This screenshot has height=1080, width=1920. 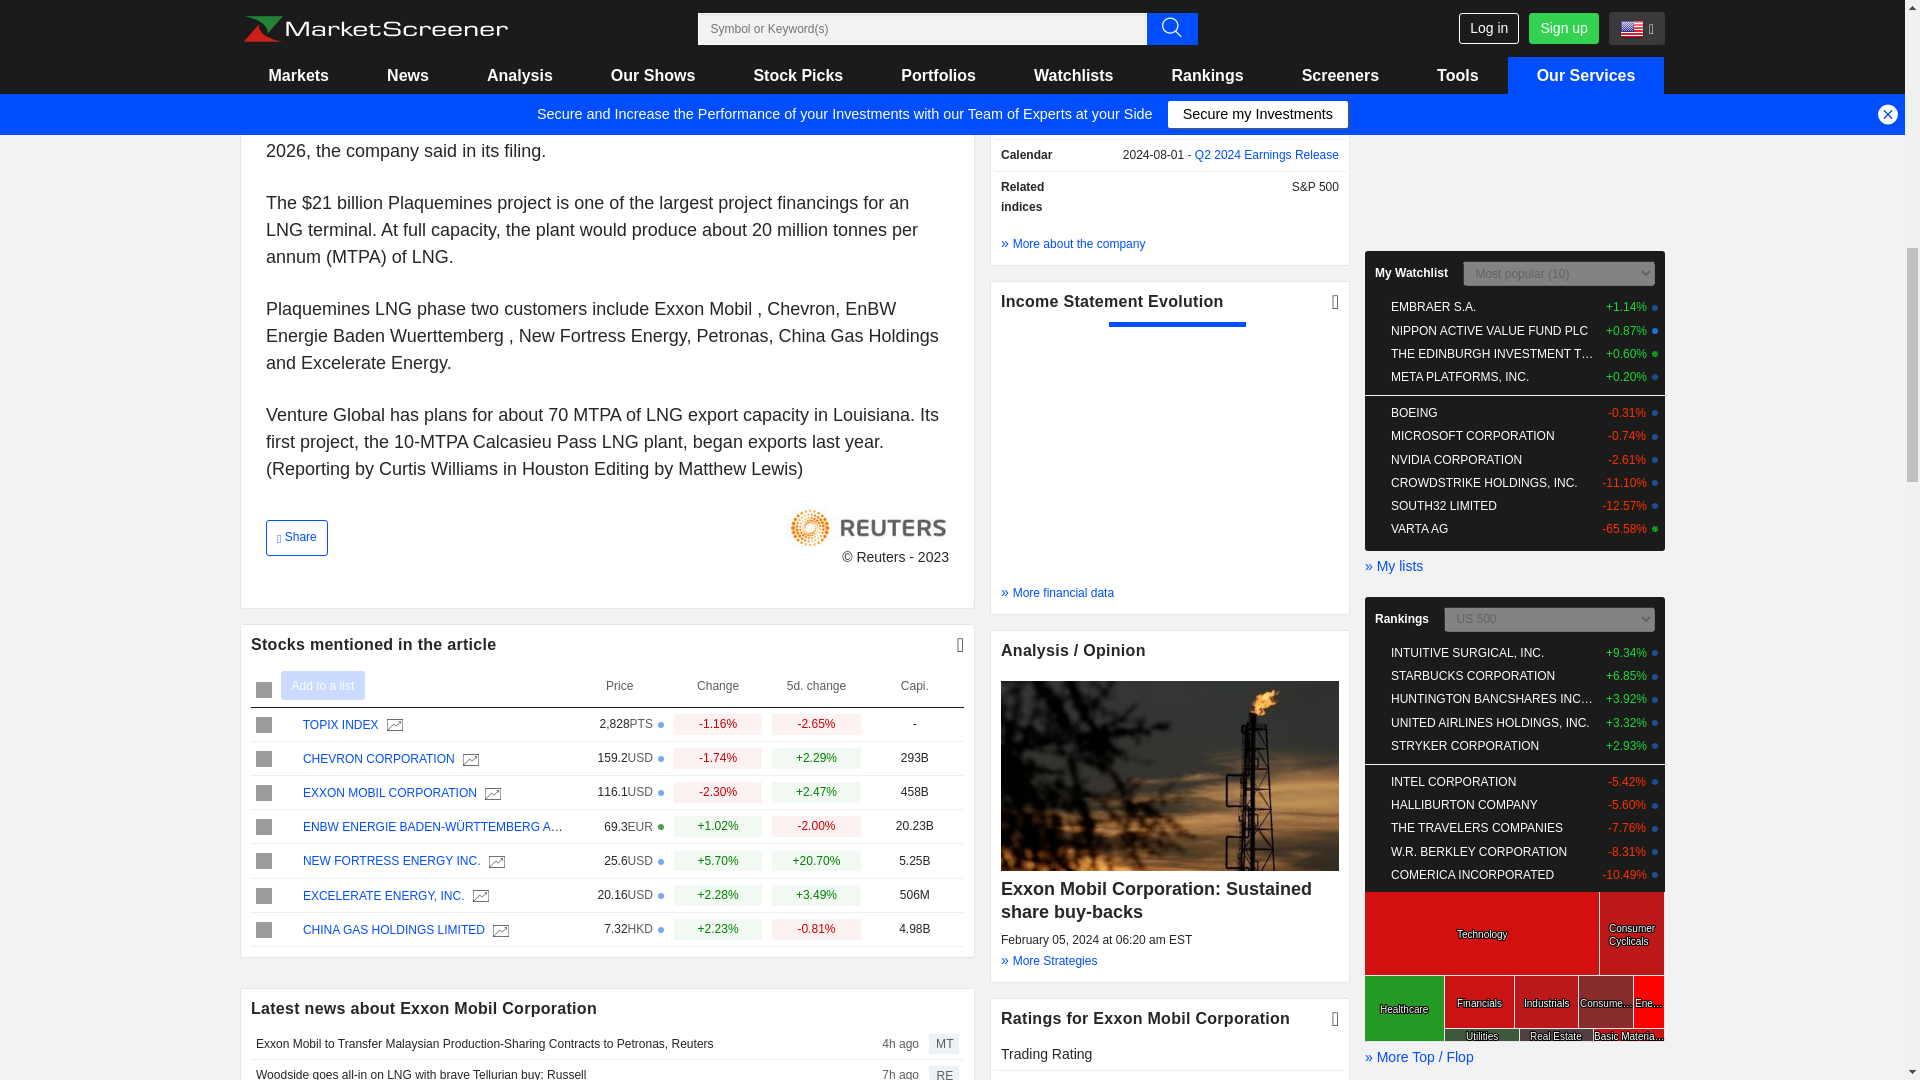 What do you see at coordinates (264, 930) in the screenshot?
I see `on` at bounding box center [264, 930].